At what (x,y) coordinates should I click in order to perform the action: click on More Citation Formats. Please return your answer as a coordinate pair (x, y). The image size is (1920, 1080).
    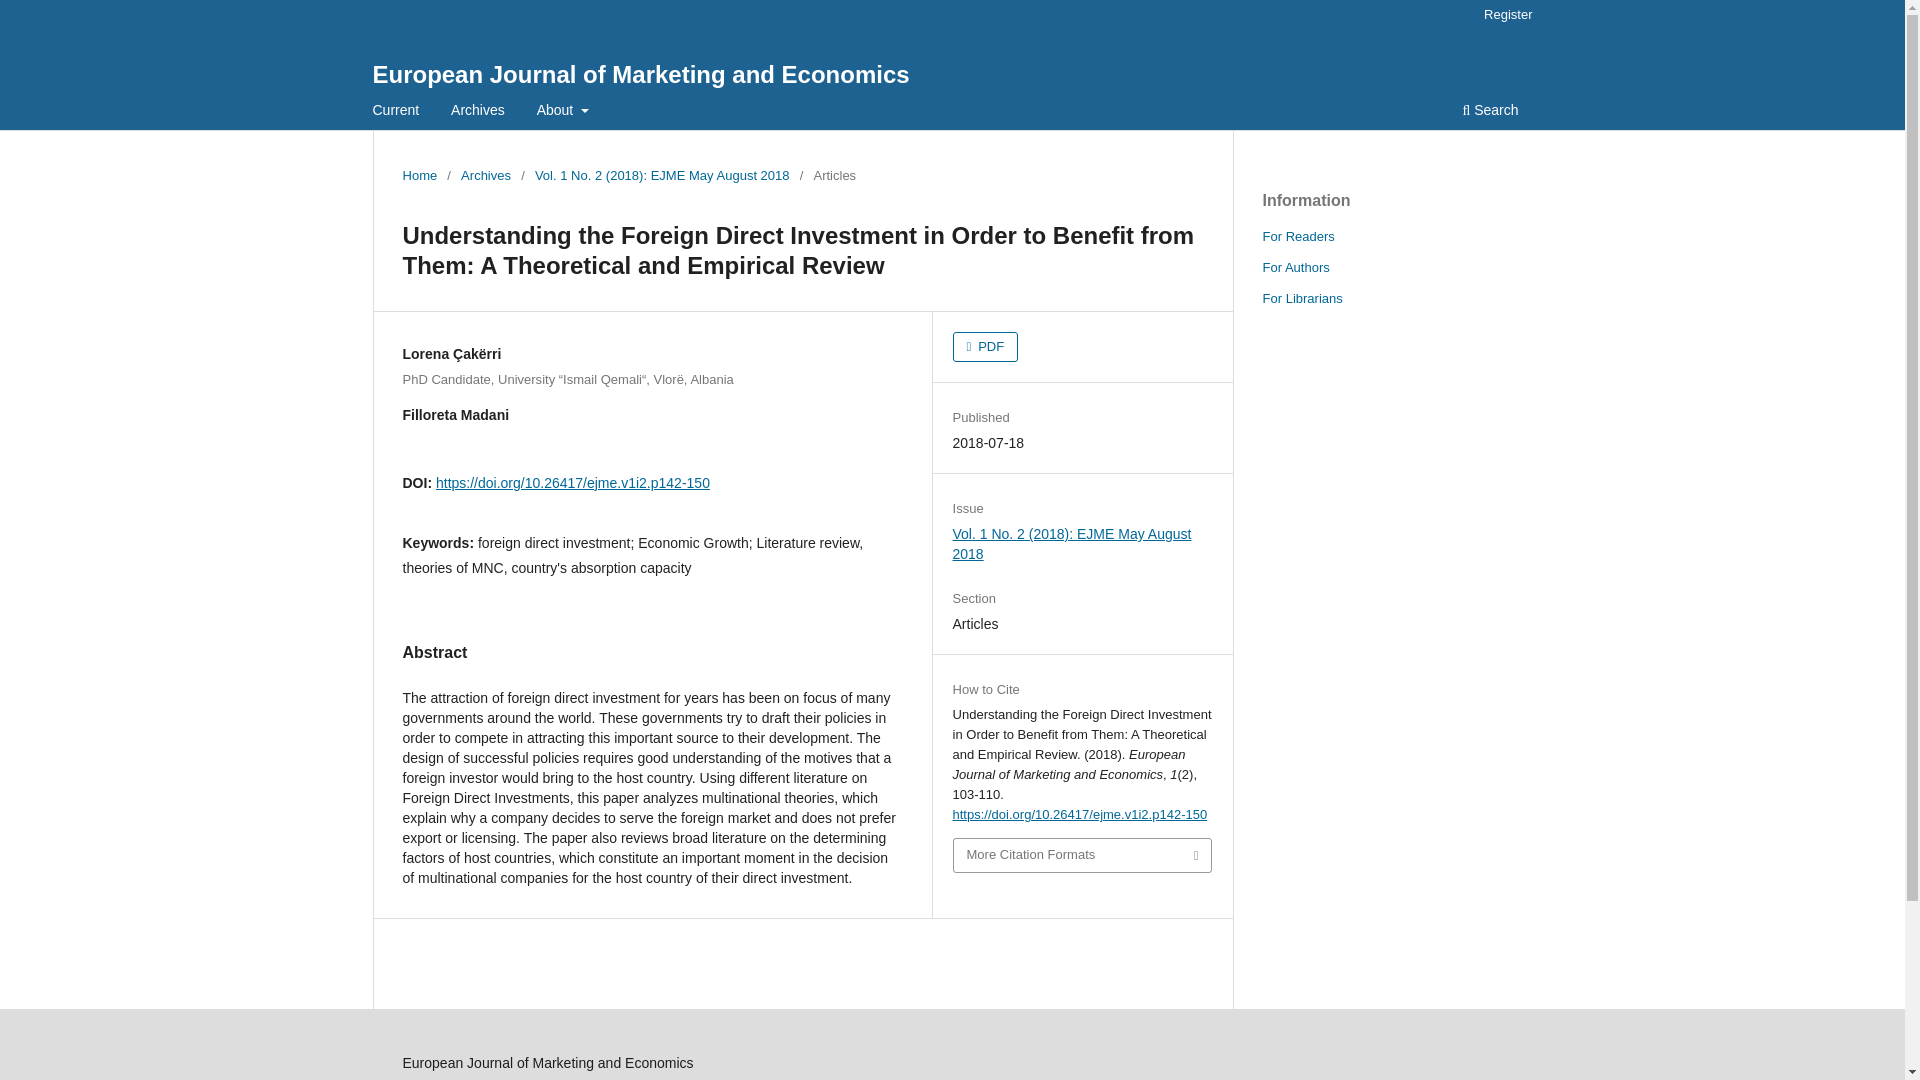
    Looking at the image, I should click on (1082, 855).